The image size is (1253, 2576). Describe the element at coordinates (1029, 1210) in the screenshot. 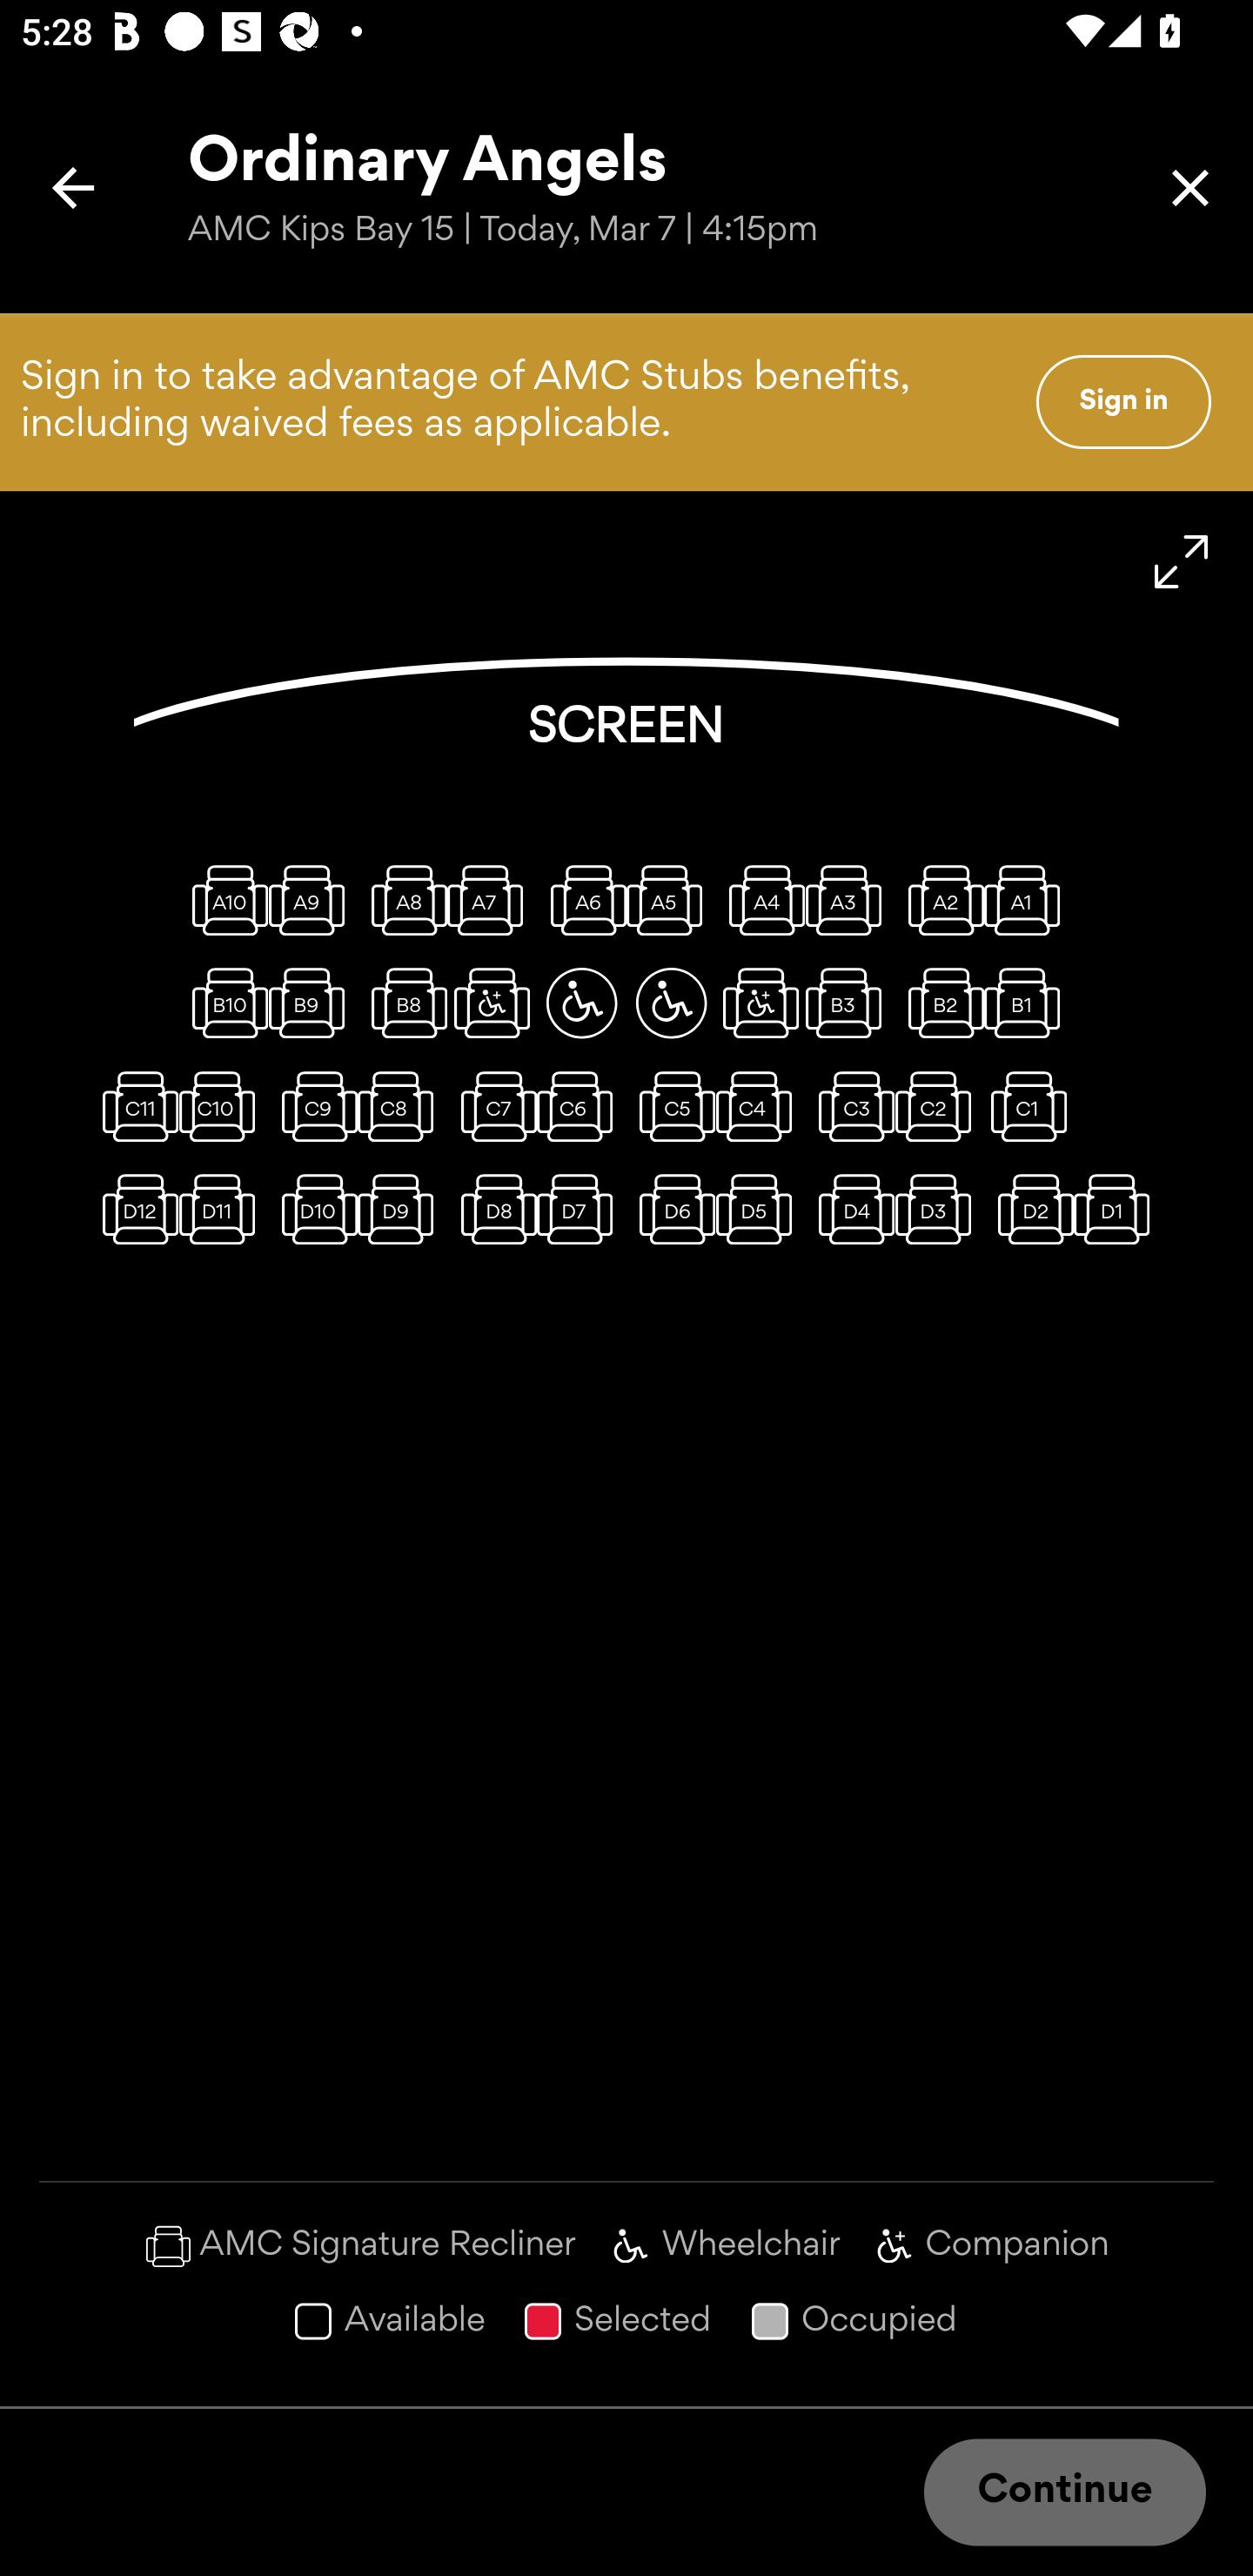

I see `D2, Regular seat, available` at that location.